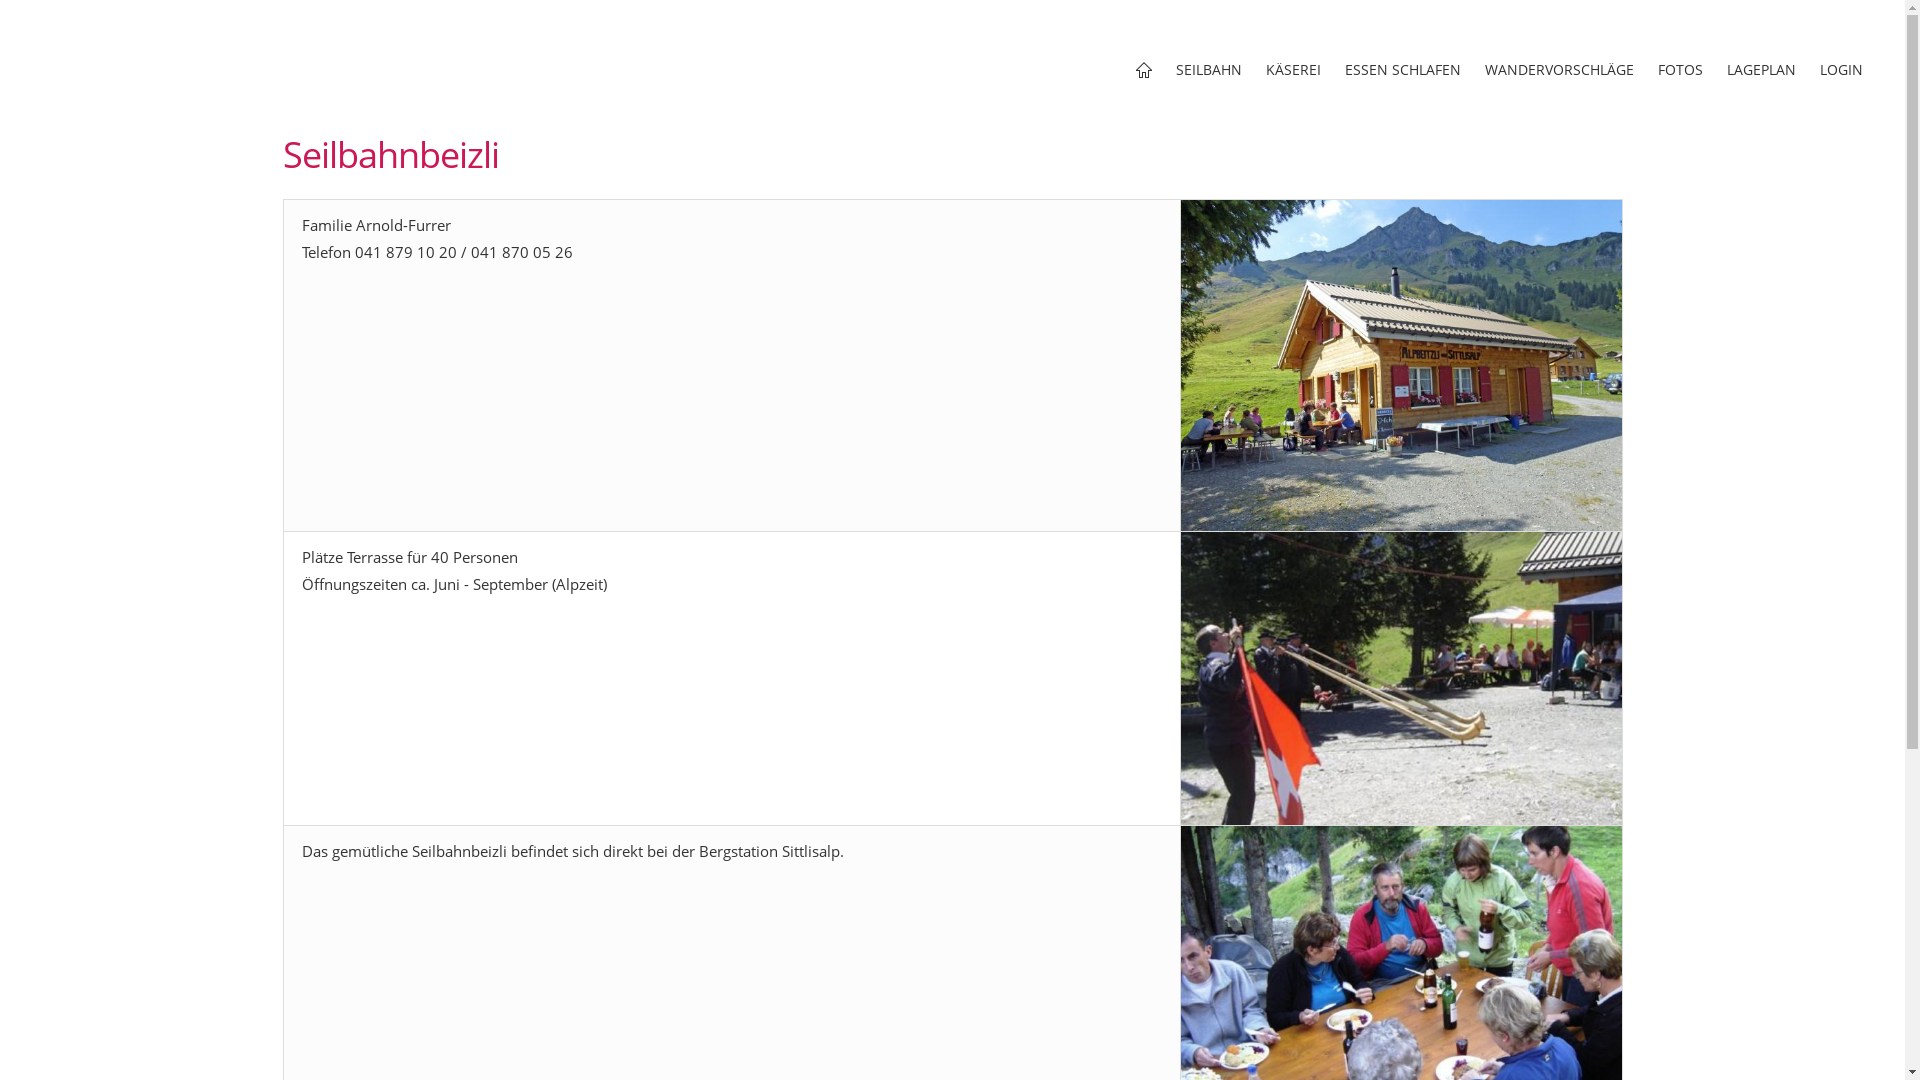 Image resolution: width=1920 pixels, height=1080 pixels. Describe the element at coordinates (1403, 70) in the screenshot. I see `ESSEN SCHLAFEN` at that location.